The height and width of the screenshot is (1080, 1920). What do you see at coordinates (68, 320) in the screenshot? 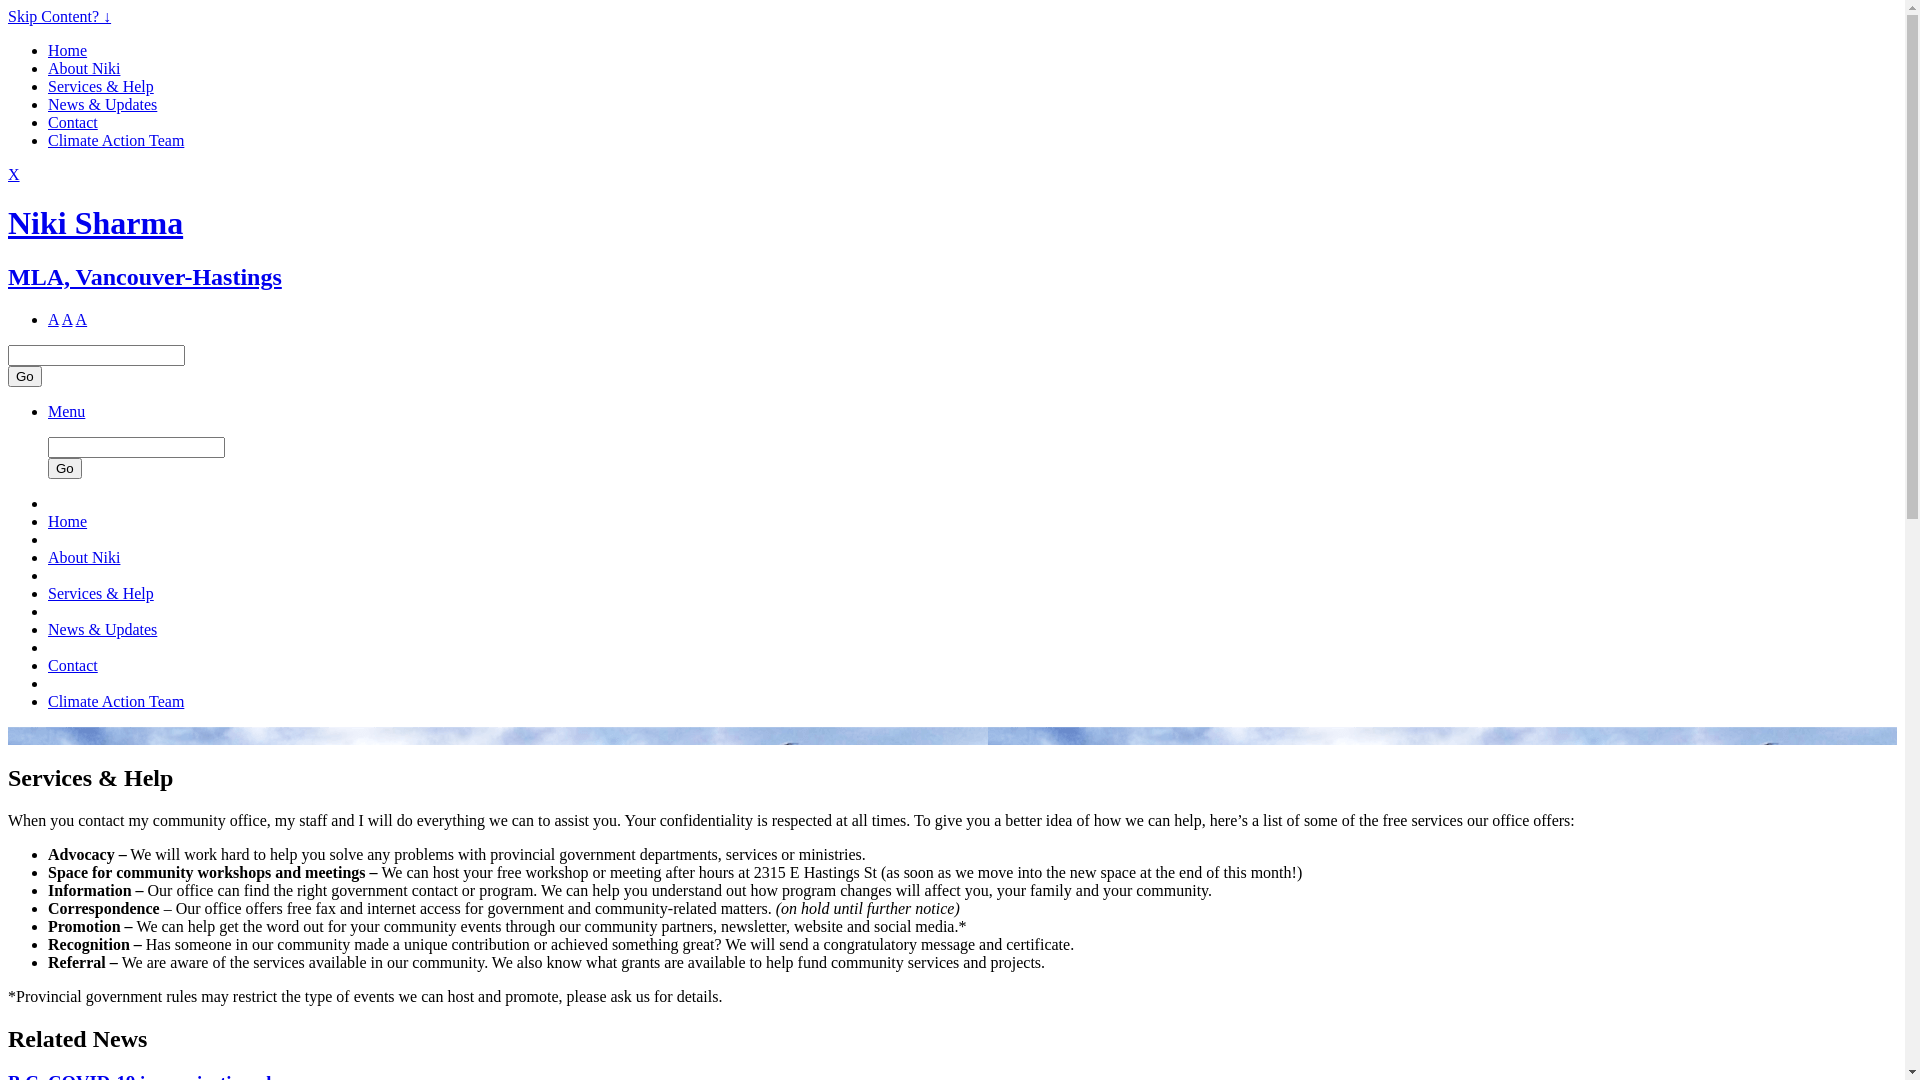
I see `A` at bounding box center [68, 320].